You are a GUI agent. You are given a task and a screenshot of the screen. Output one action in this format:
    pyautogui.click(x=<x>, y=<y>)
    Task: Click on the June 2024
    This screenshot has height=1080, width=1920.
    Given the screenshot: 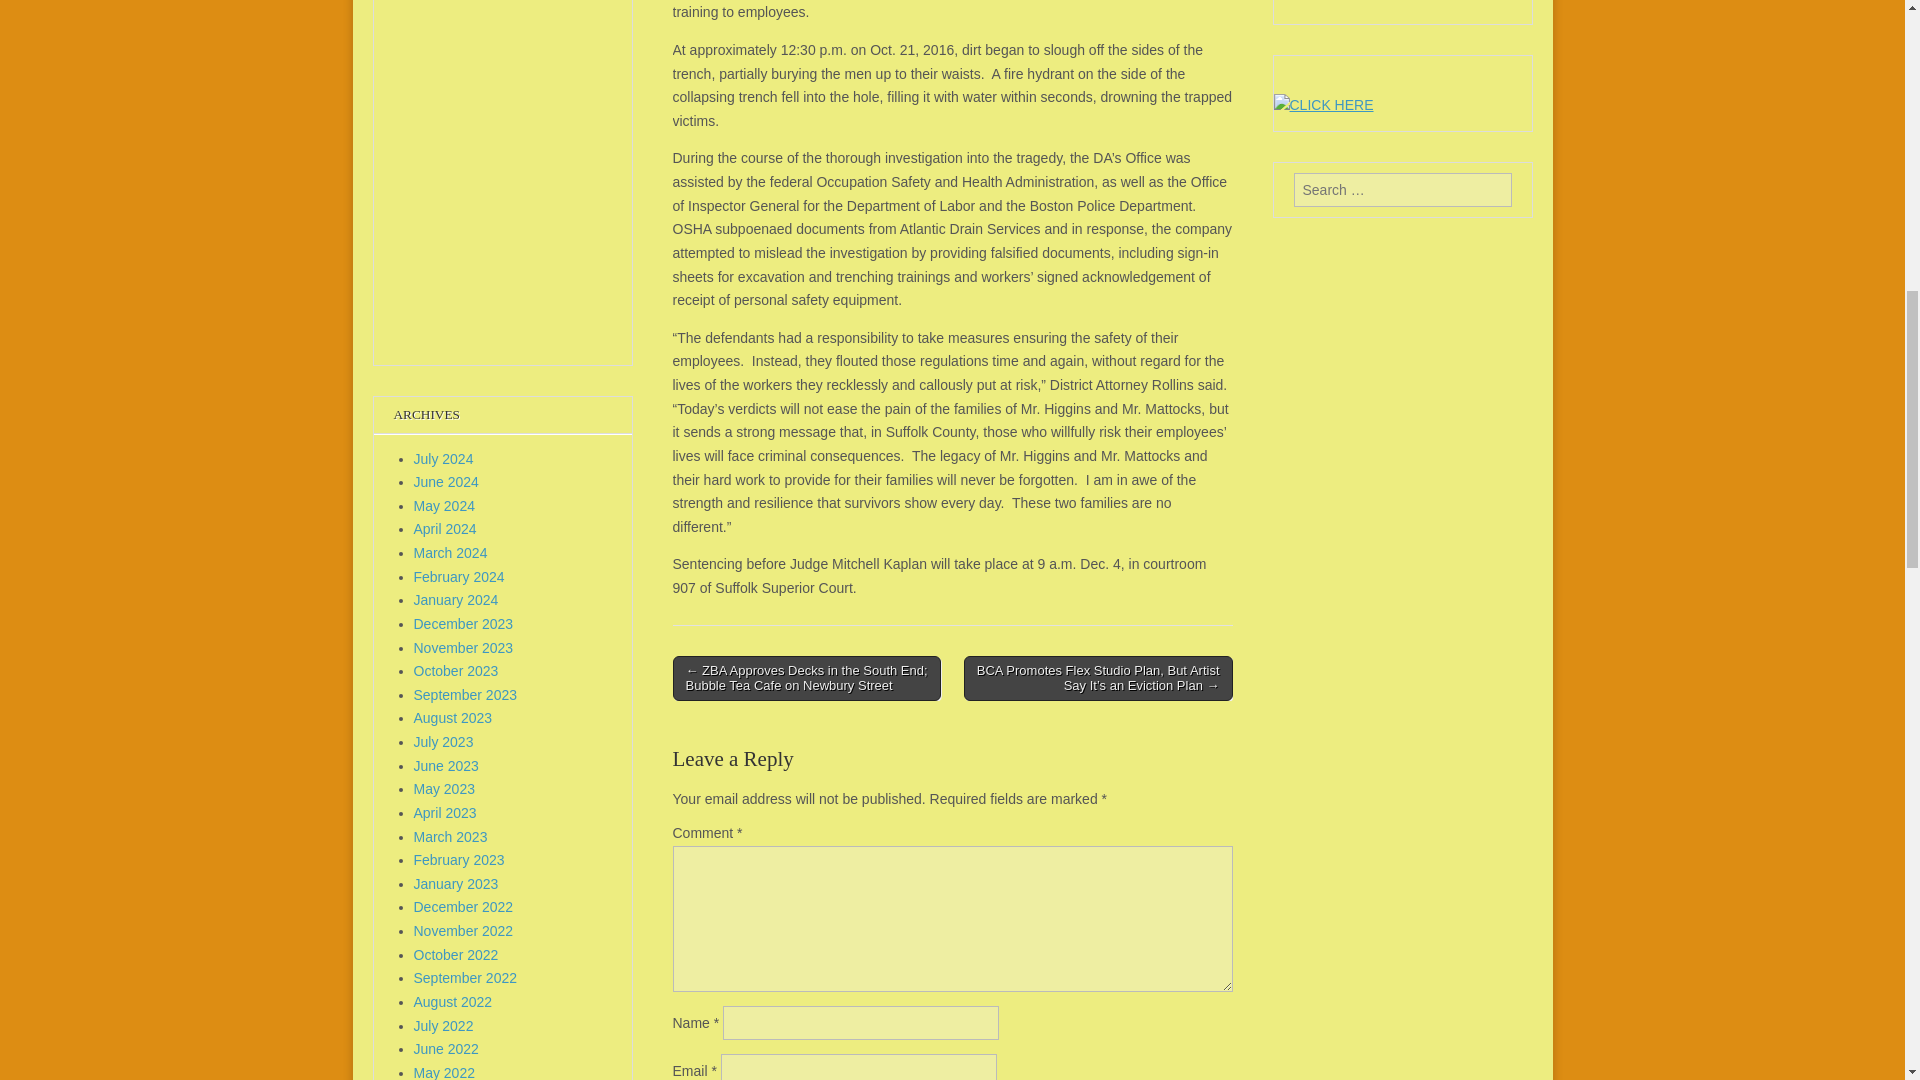 What is the action you would take?
    pyautogui.click(x=446, y=482)
    